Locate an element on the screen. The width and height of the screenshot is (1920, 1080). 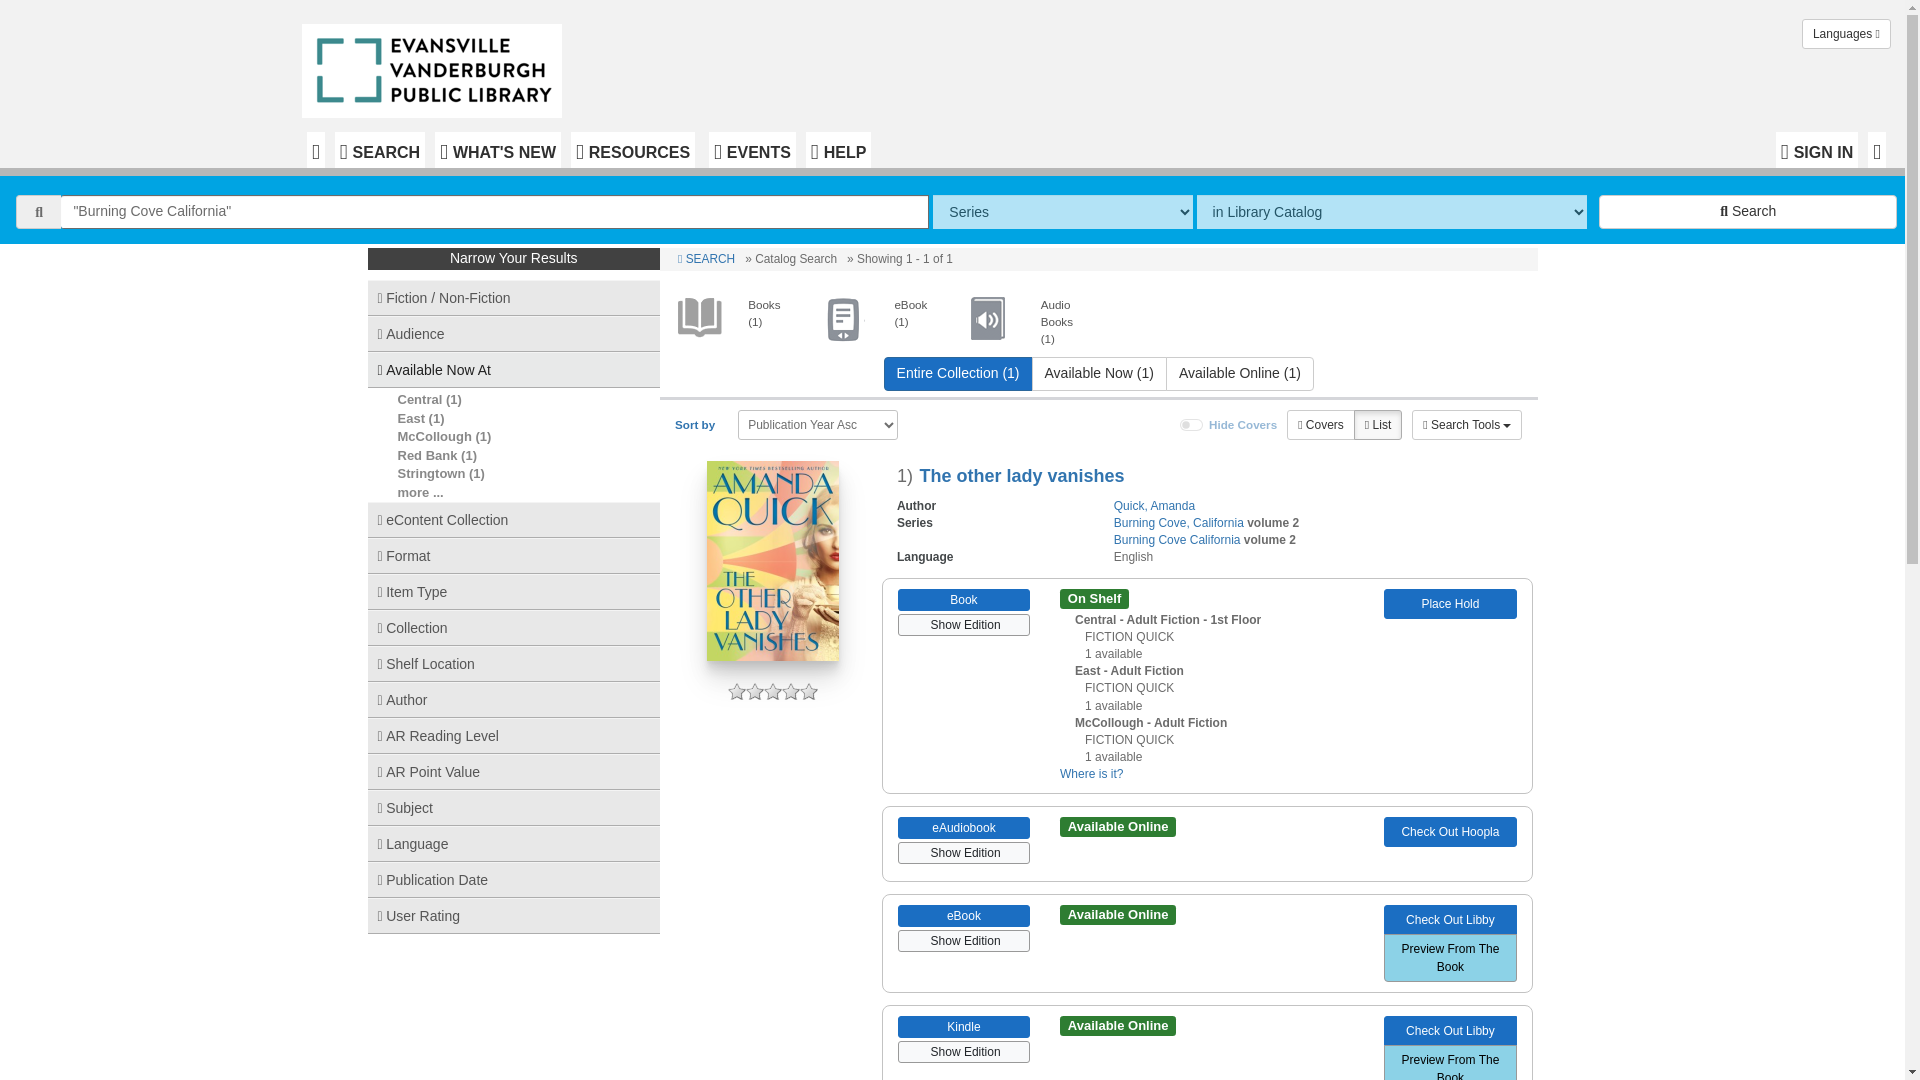
SEARCH is located at coordinates (379, 150).